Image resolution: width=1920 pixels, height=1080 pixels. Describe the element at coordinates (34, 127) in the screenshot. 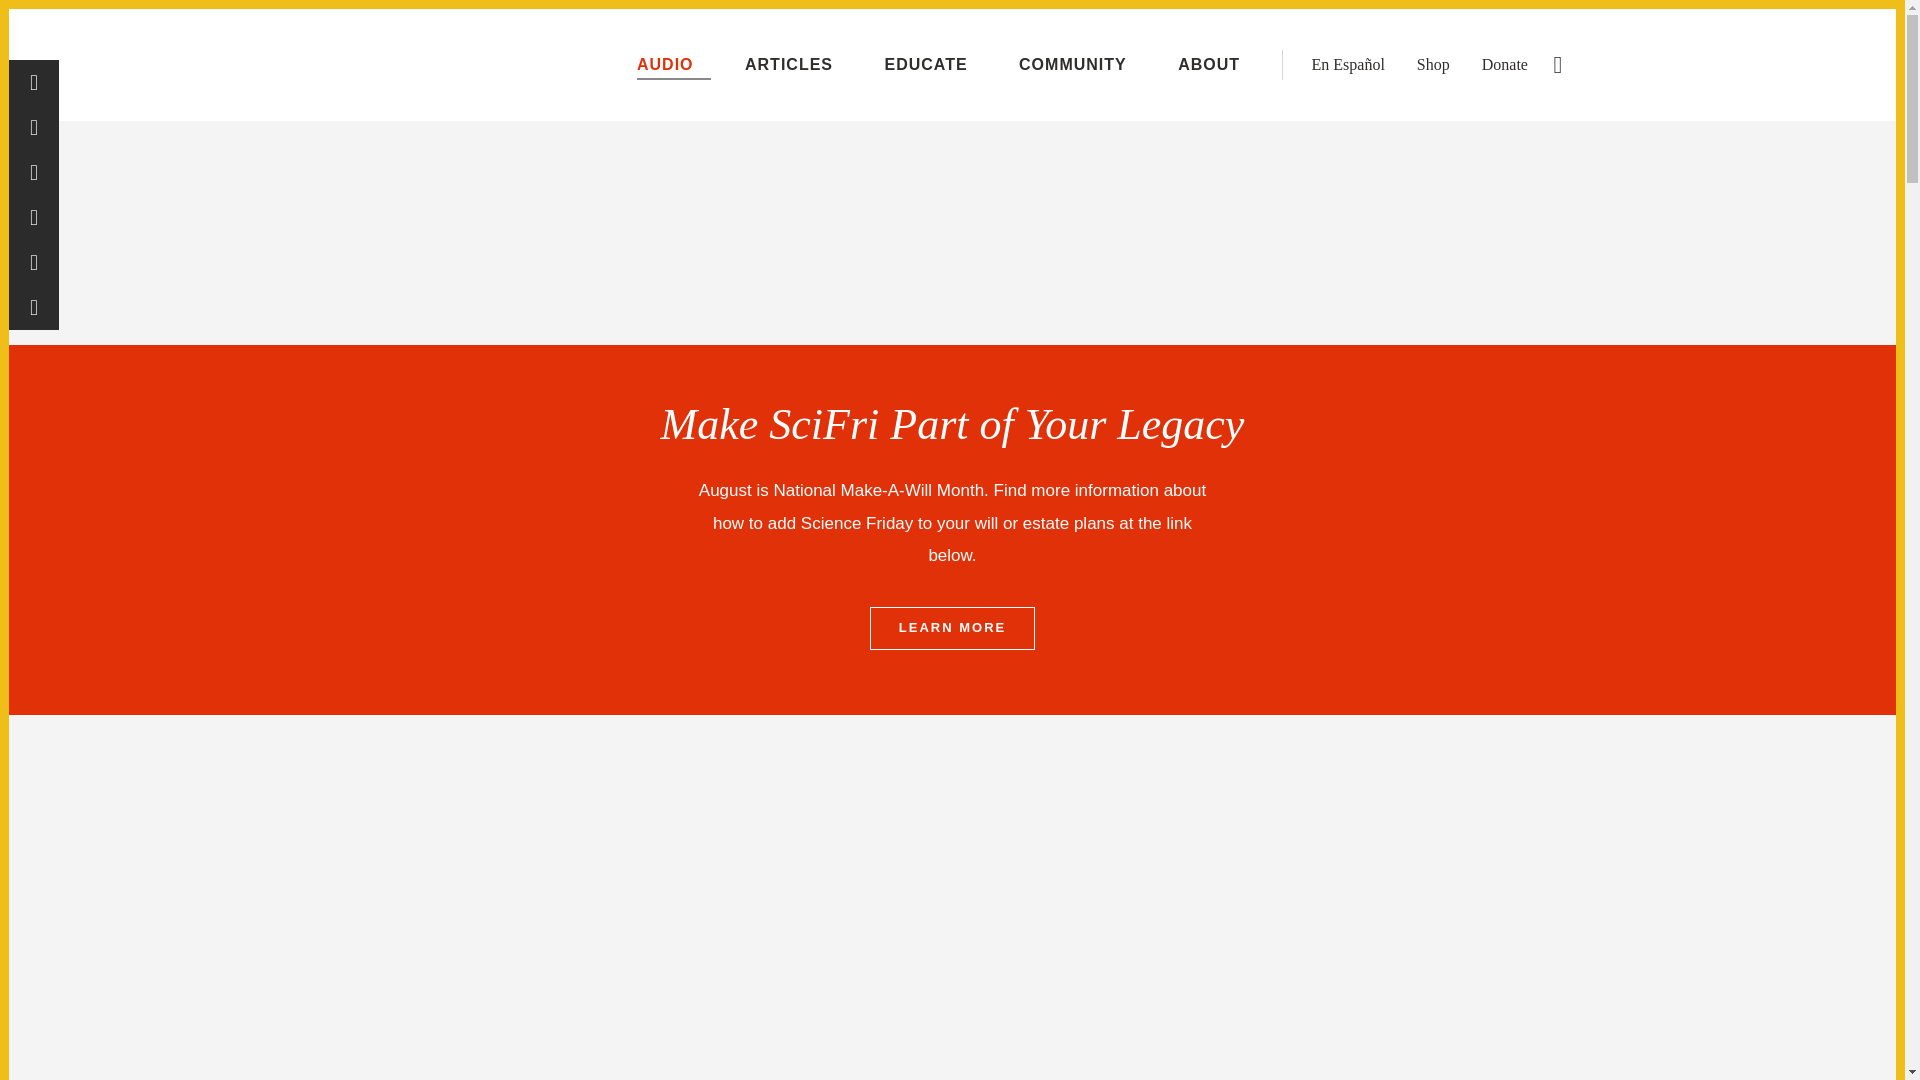

I see `Threads` at that location.